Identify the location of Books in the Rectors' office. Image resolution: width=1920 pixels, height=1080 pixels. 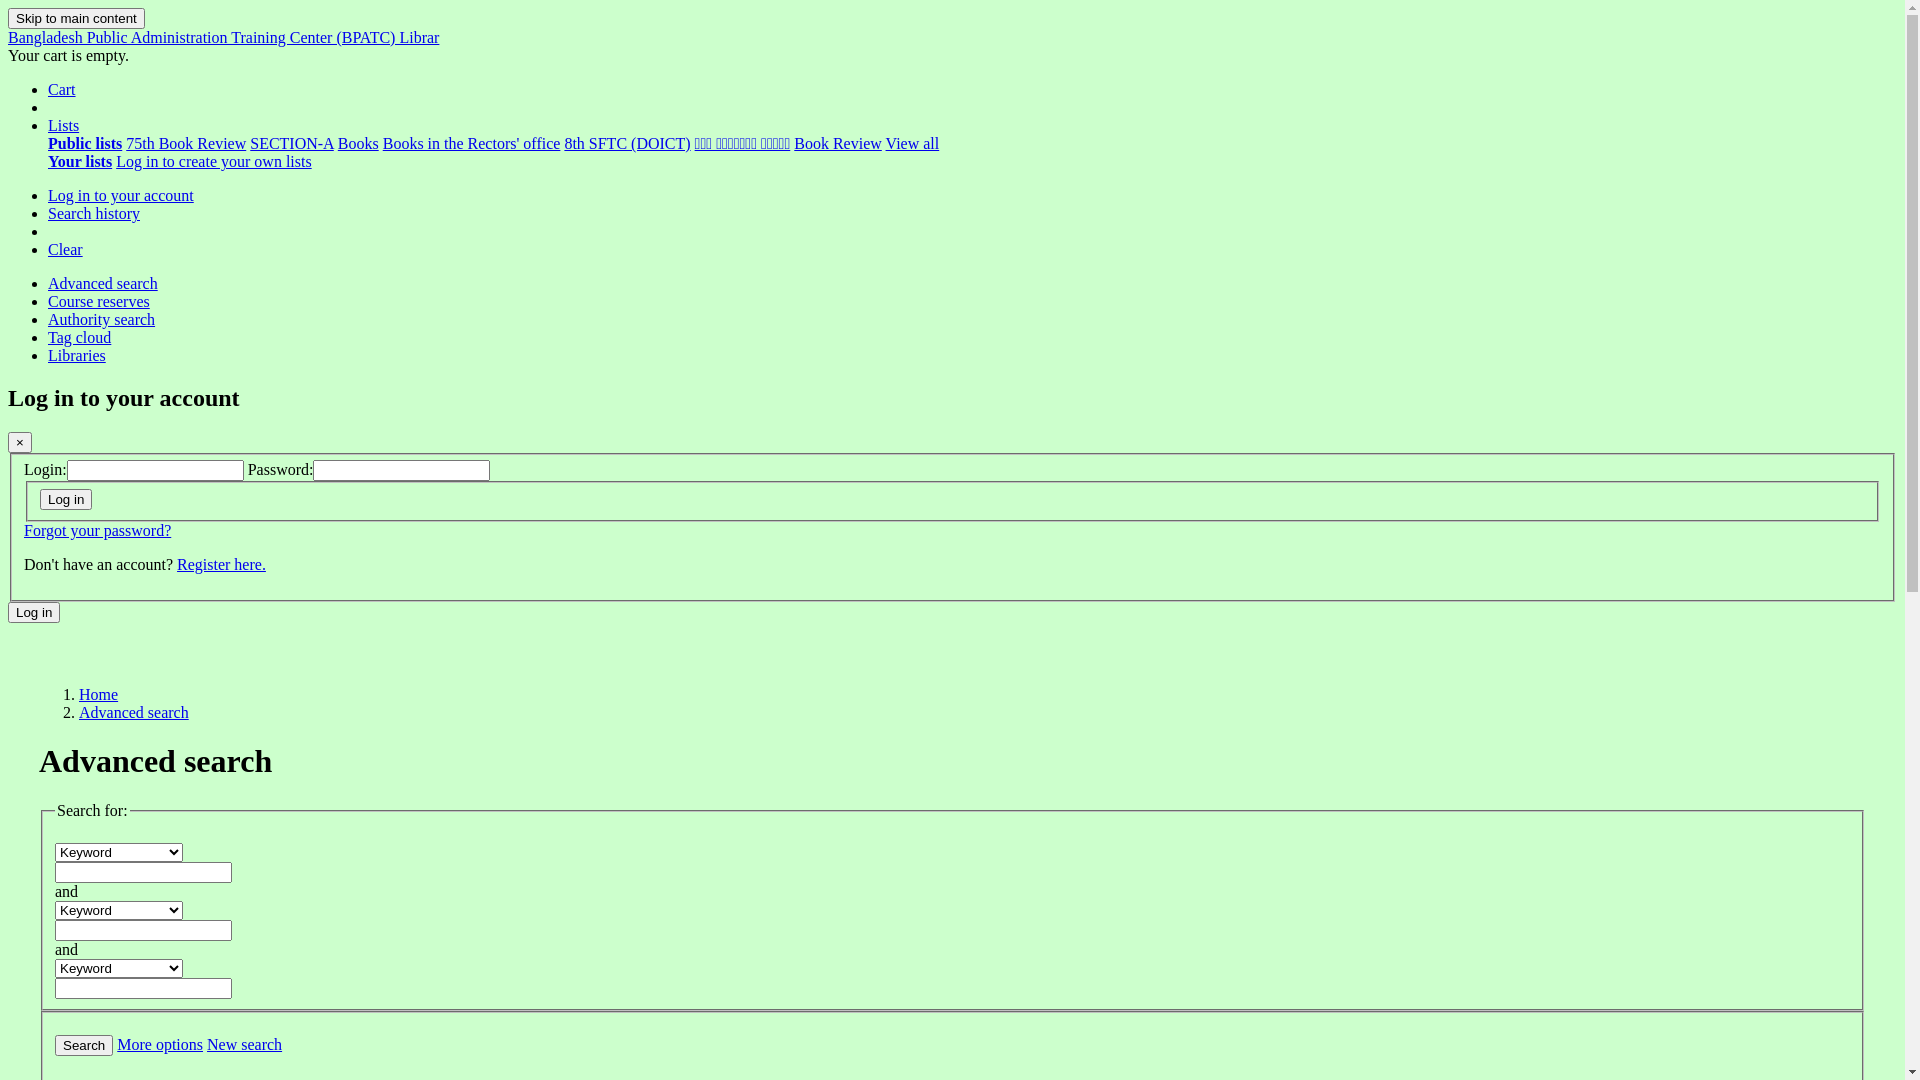
(472, 144).